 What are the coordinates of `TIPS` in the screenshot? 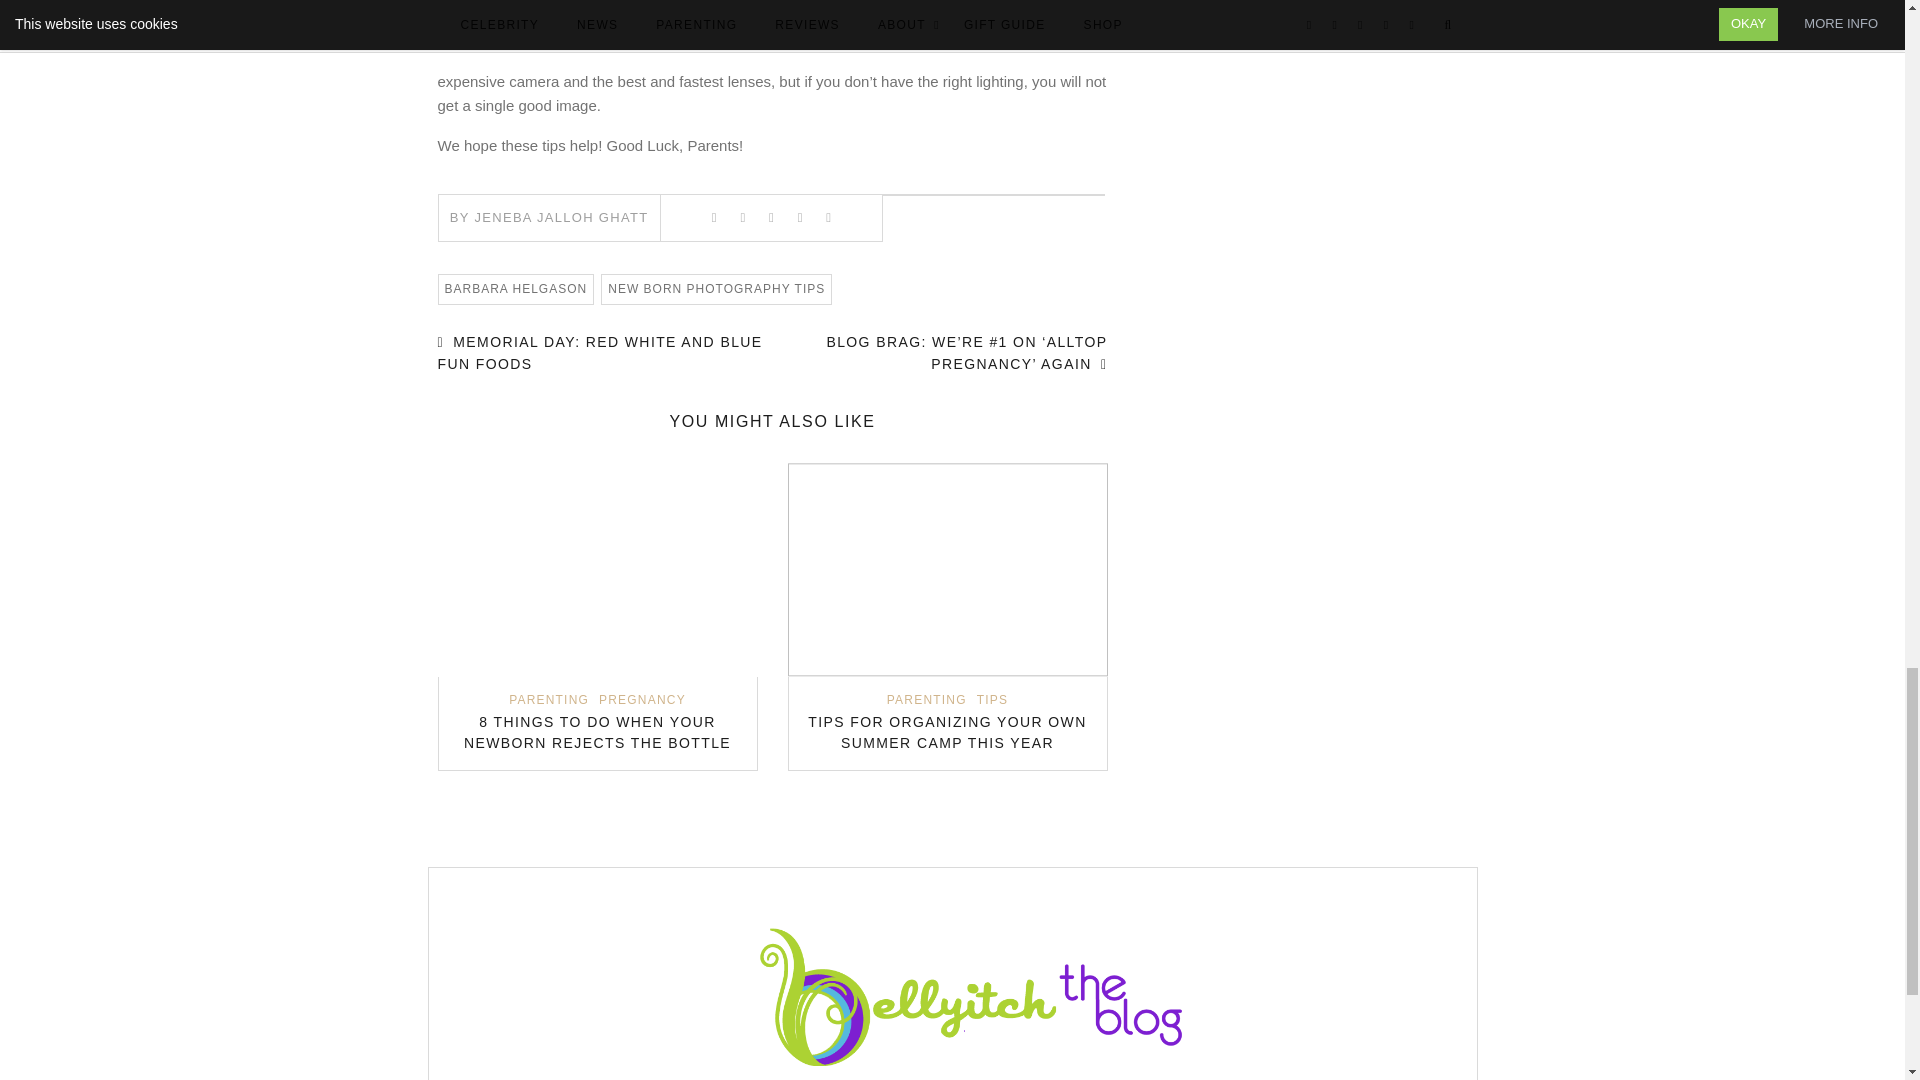 It's located at (992, 700).